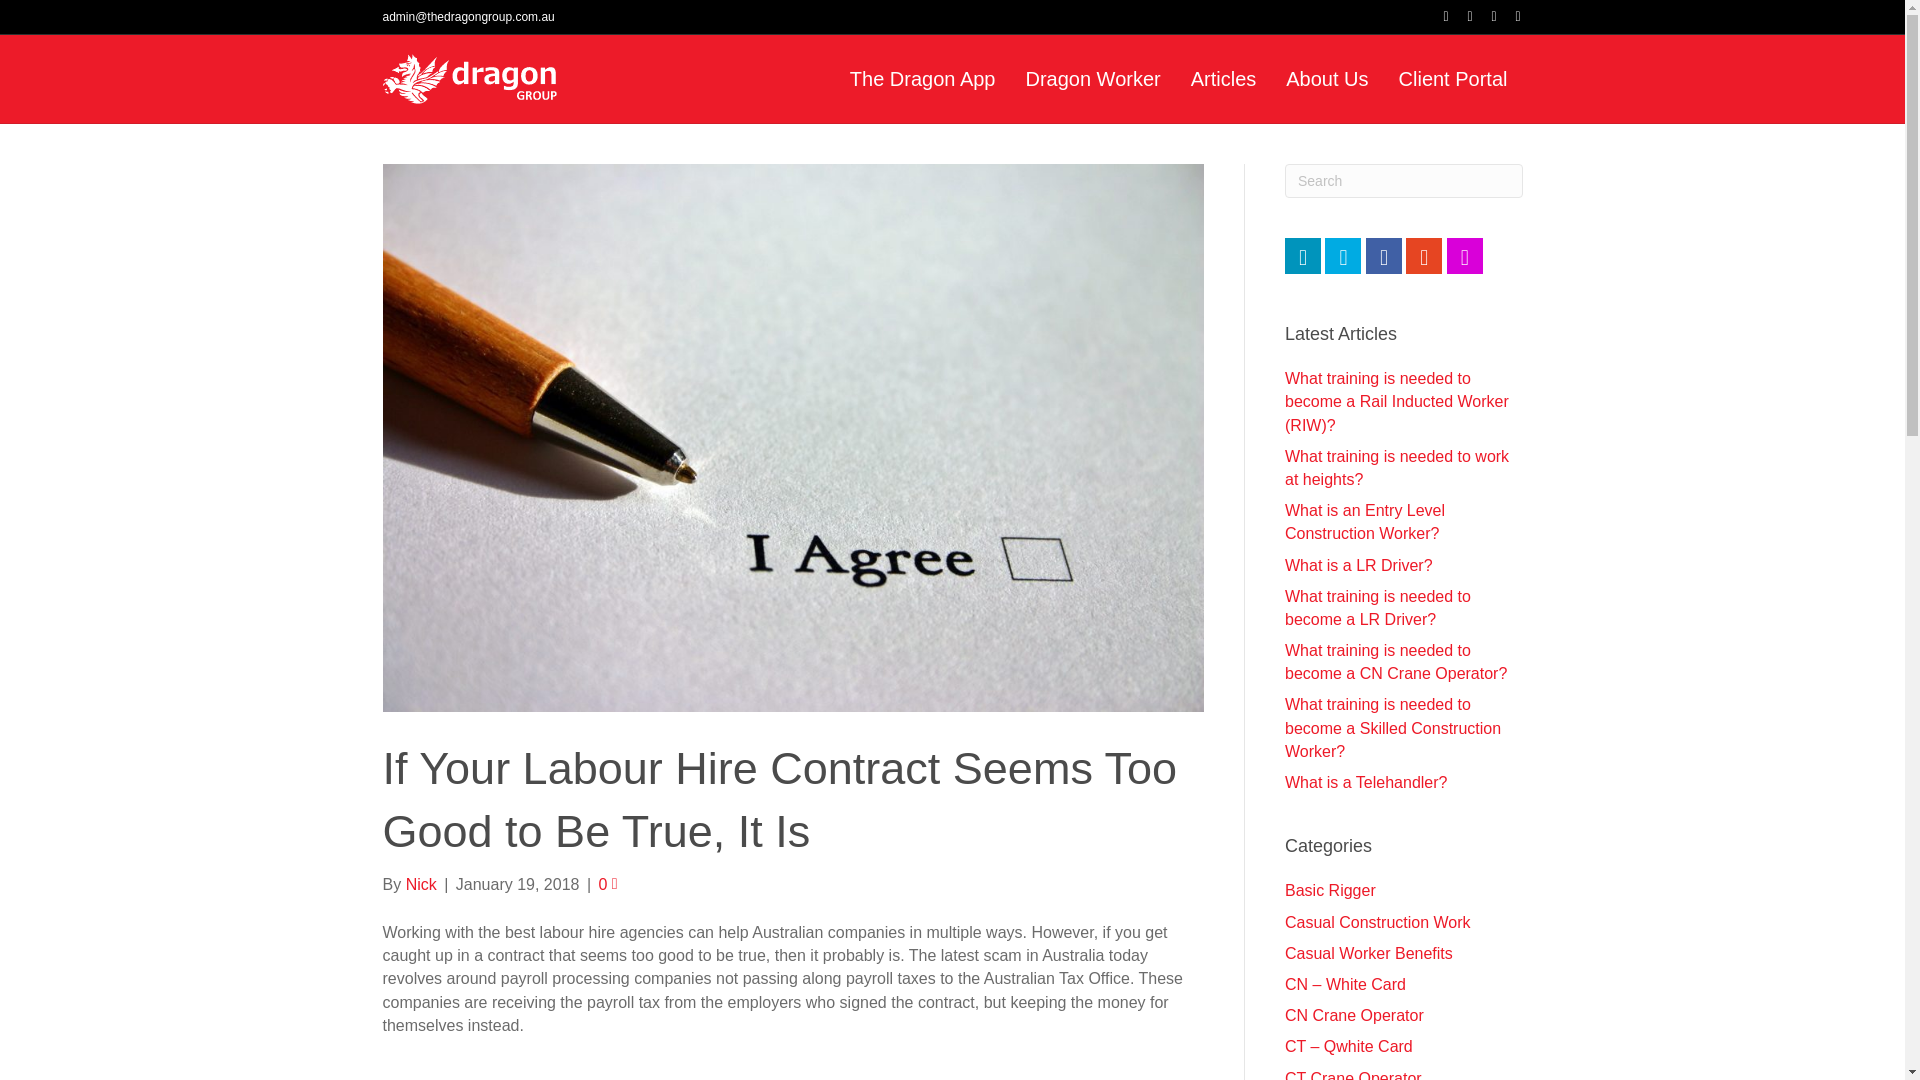  Describe the element at coordinates (1377, 607) in the screenshot. I see `What training is needed to become a LR Driver?` at that location.